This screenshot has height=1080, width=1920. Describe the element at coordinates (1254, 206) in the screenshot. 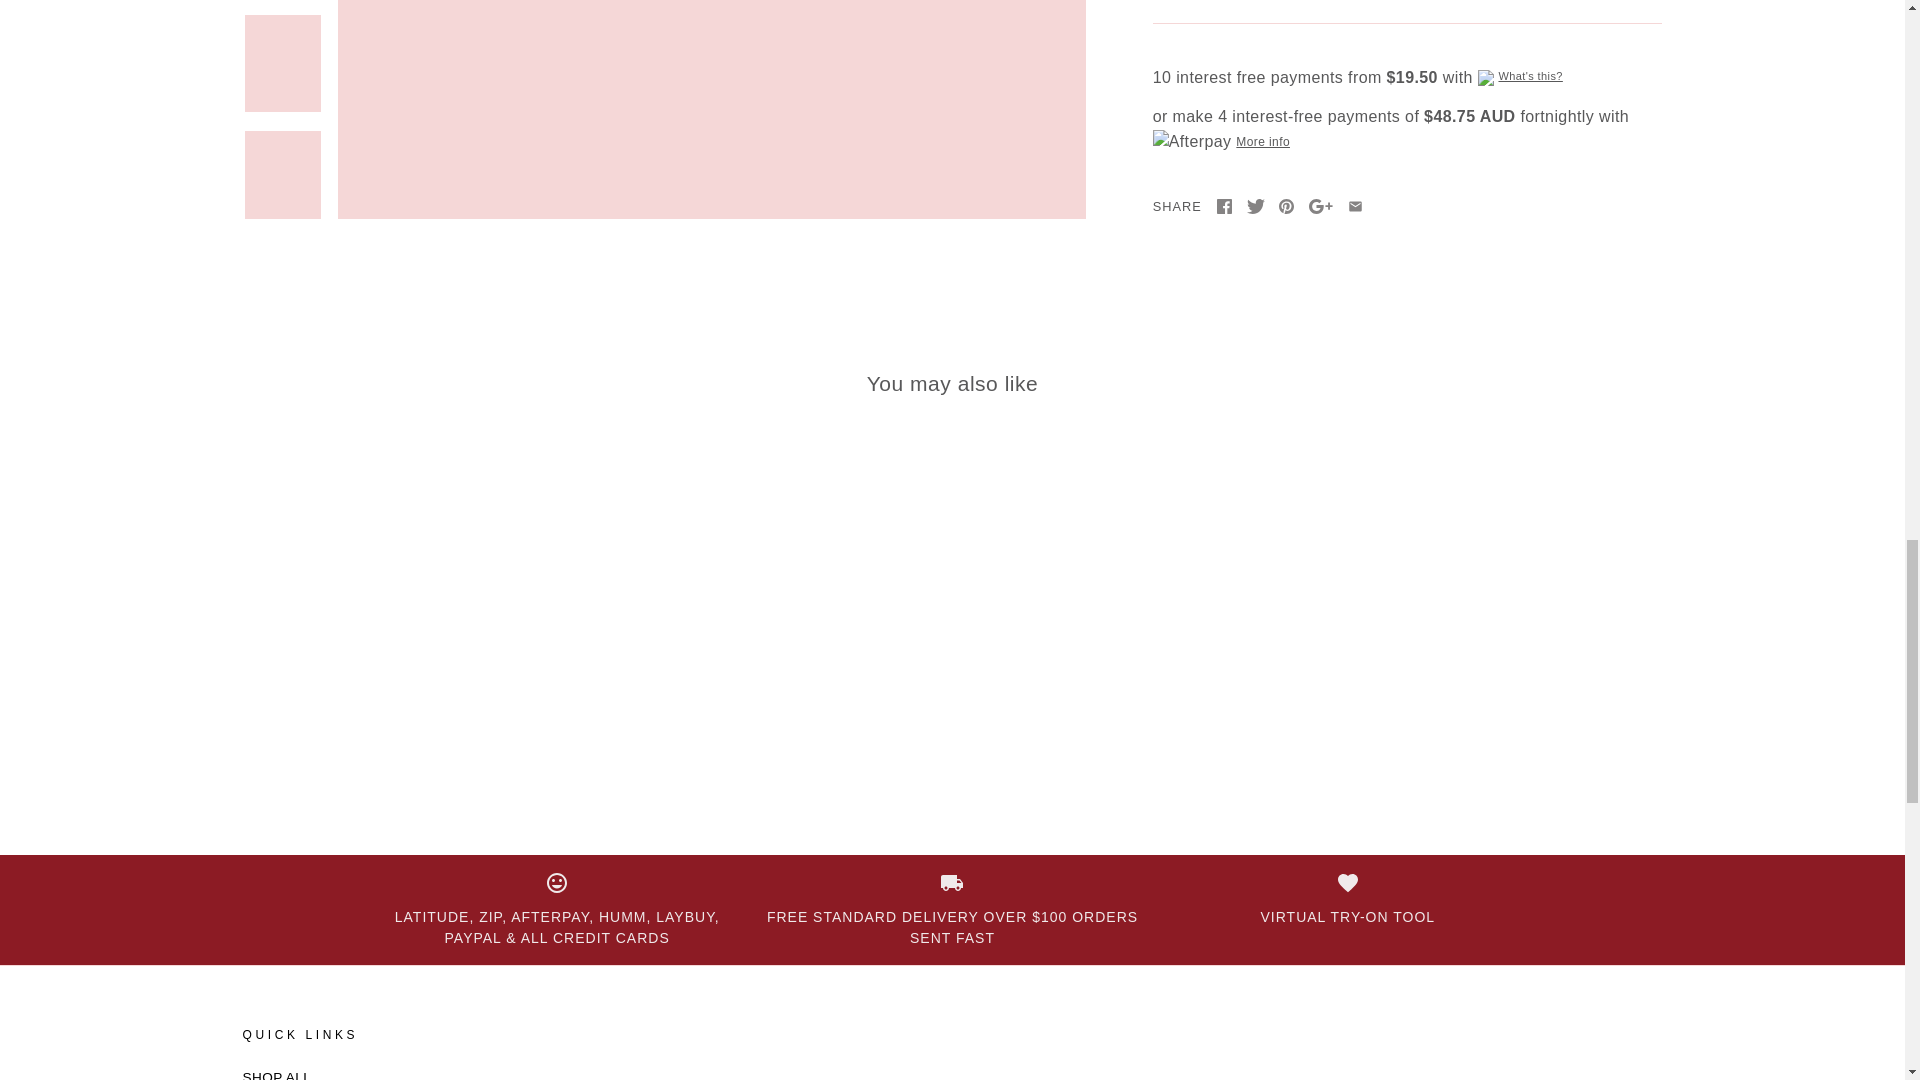

I see `Twitter` at that location.